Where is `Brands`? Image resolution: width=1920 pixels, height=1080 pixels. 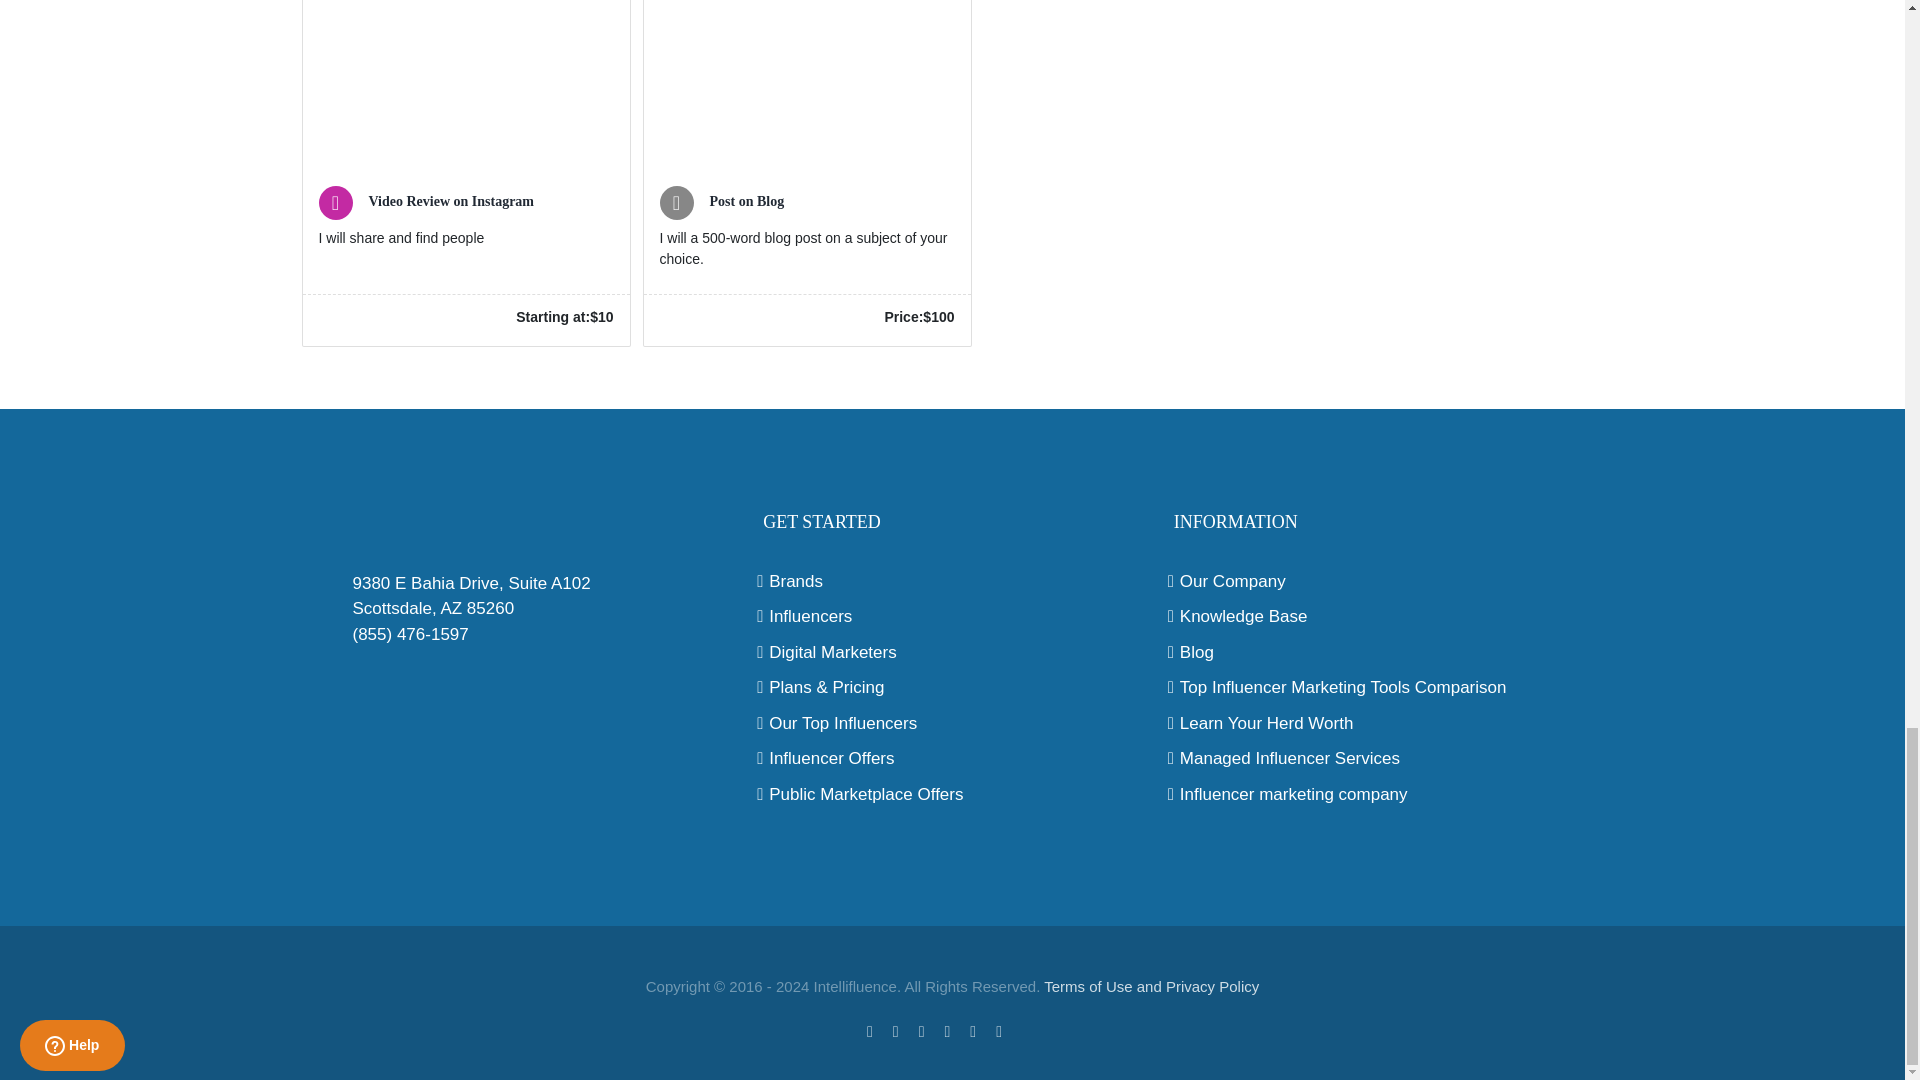 Brands is located at coordinates (952, 582).